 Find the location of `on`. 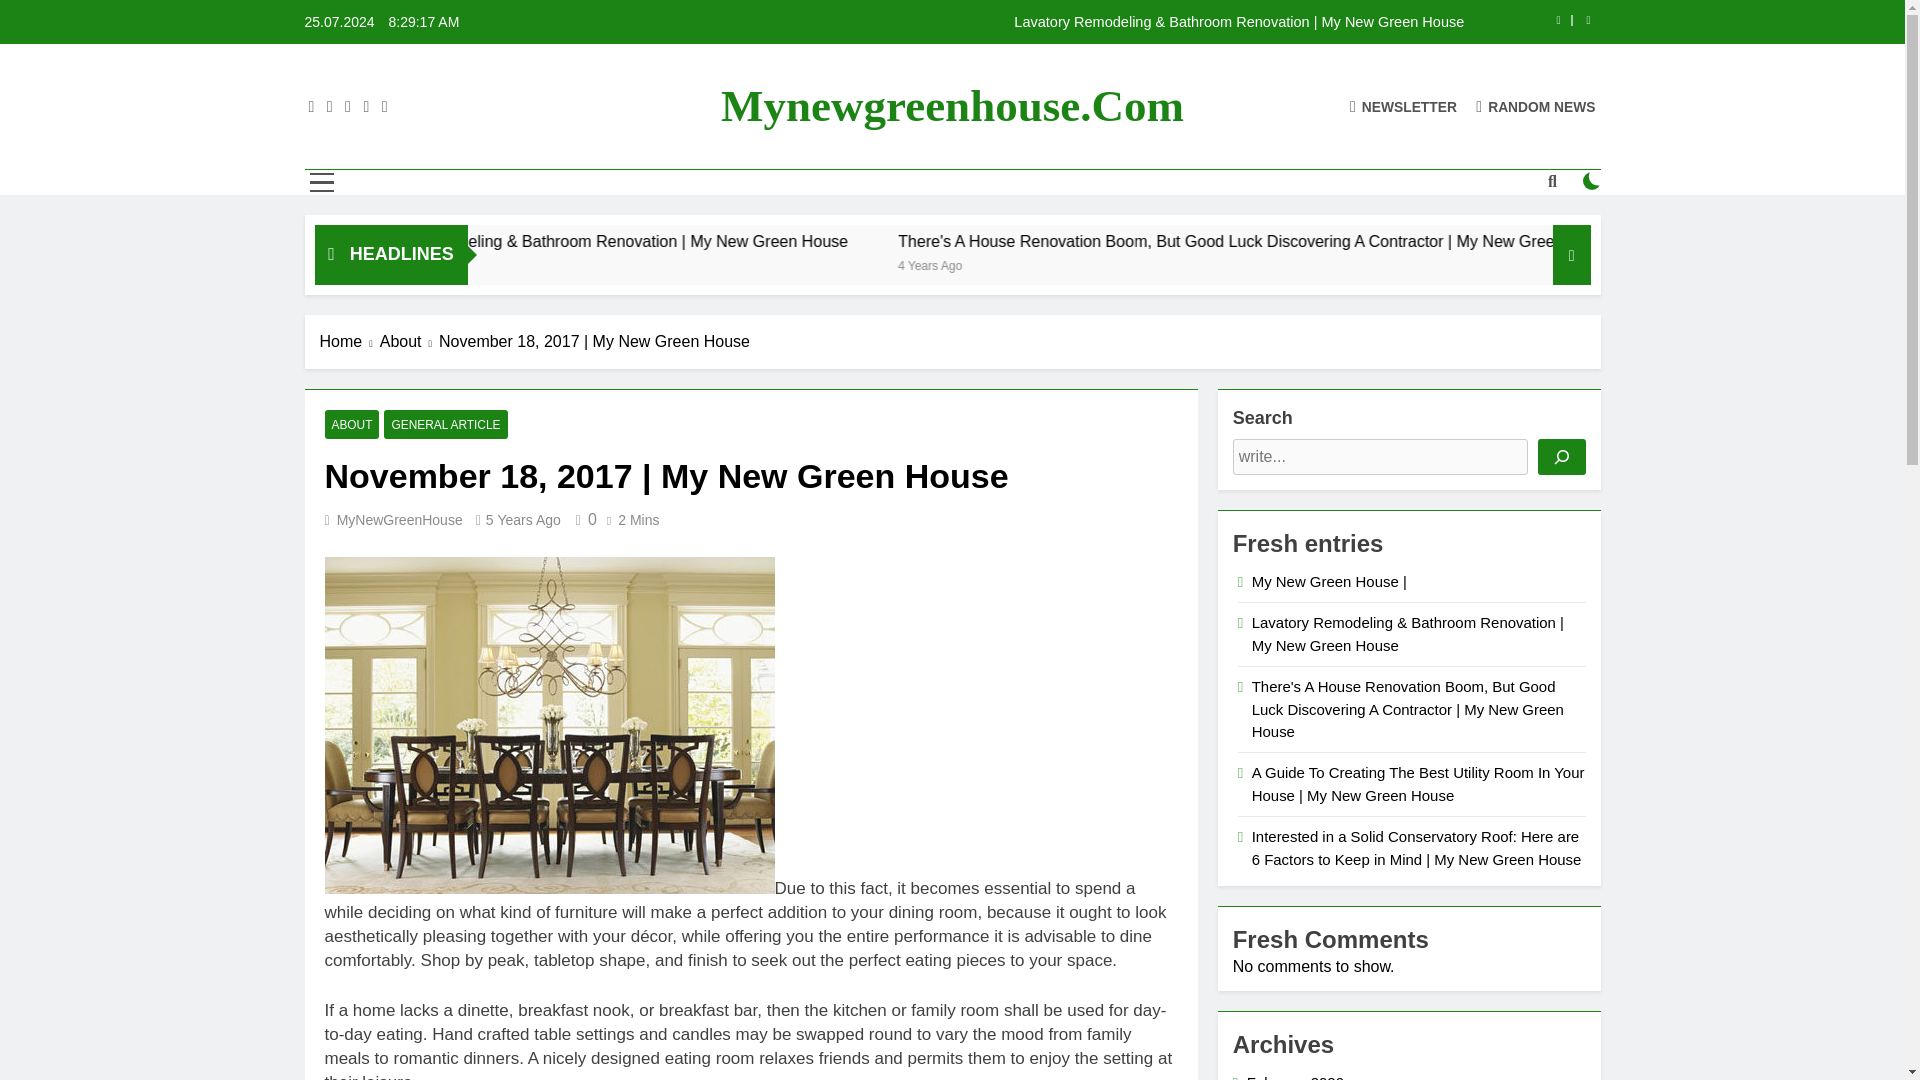

on is located at coordinates (1592, 180).